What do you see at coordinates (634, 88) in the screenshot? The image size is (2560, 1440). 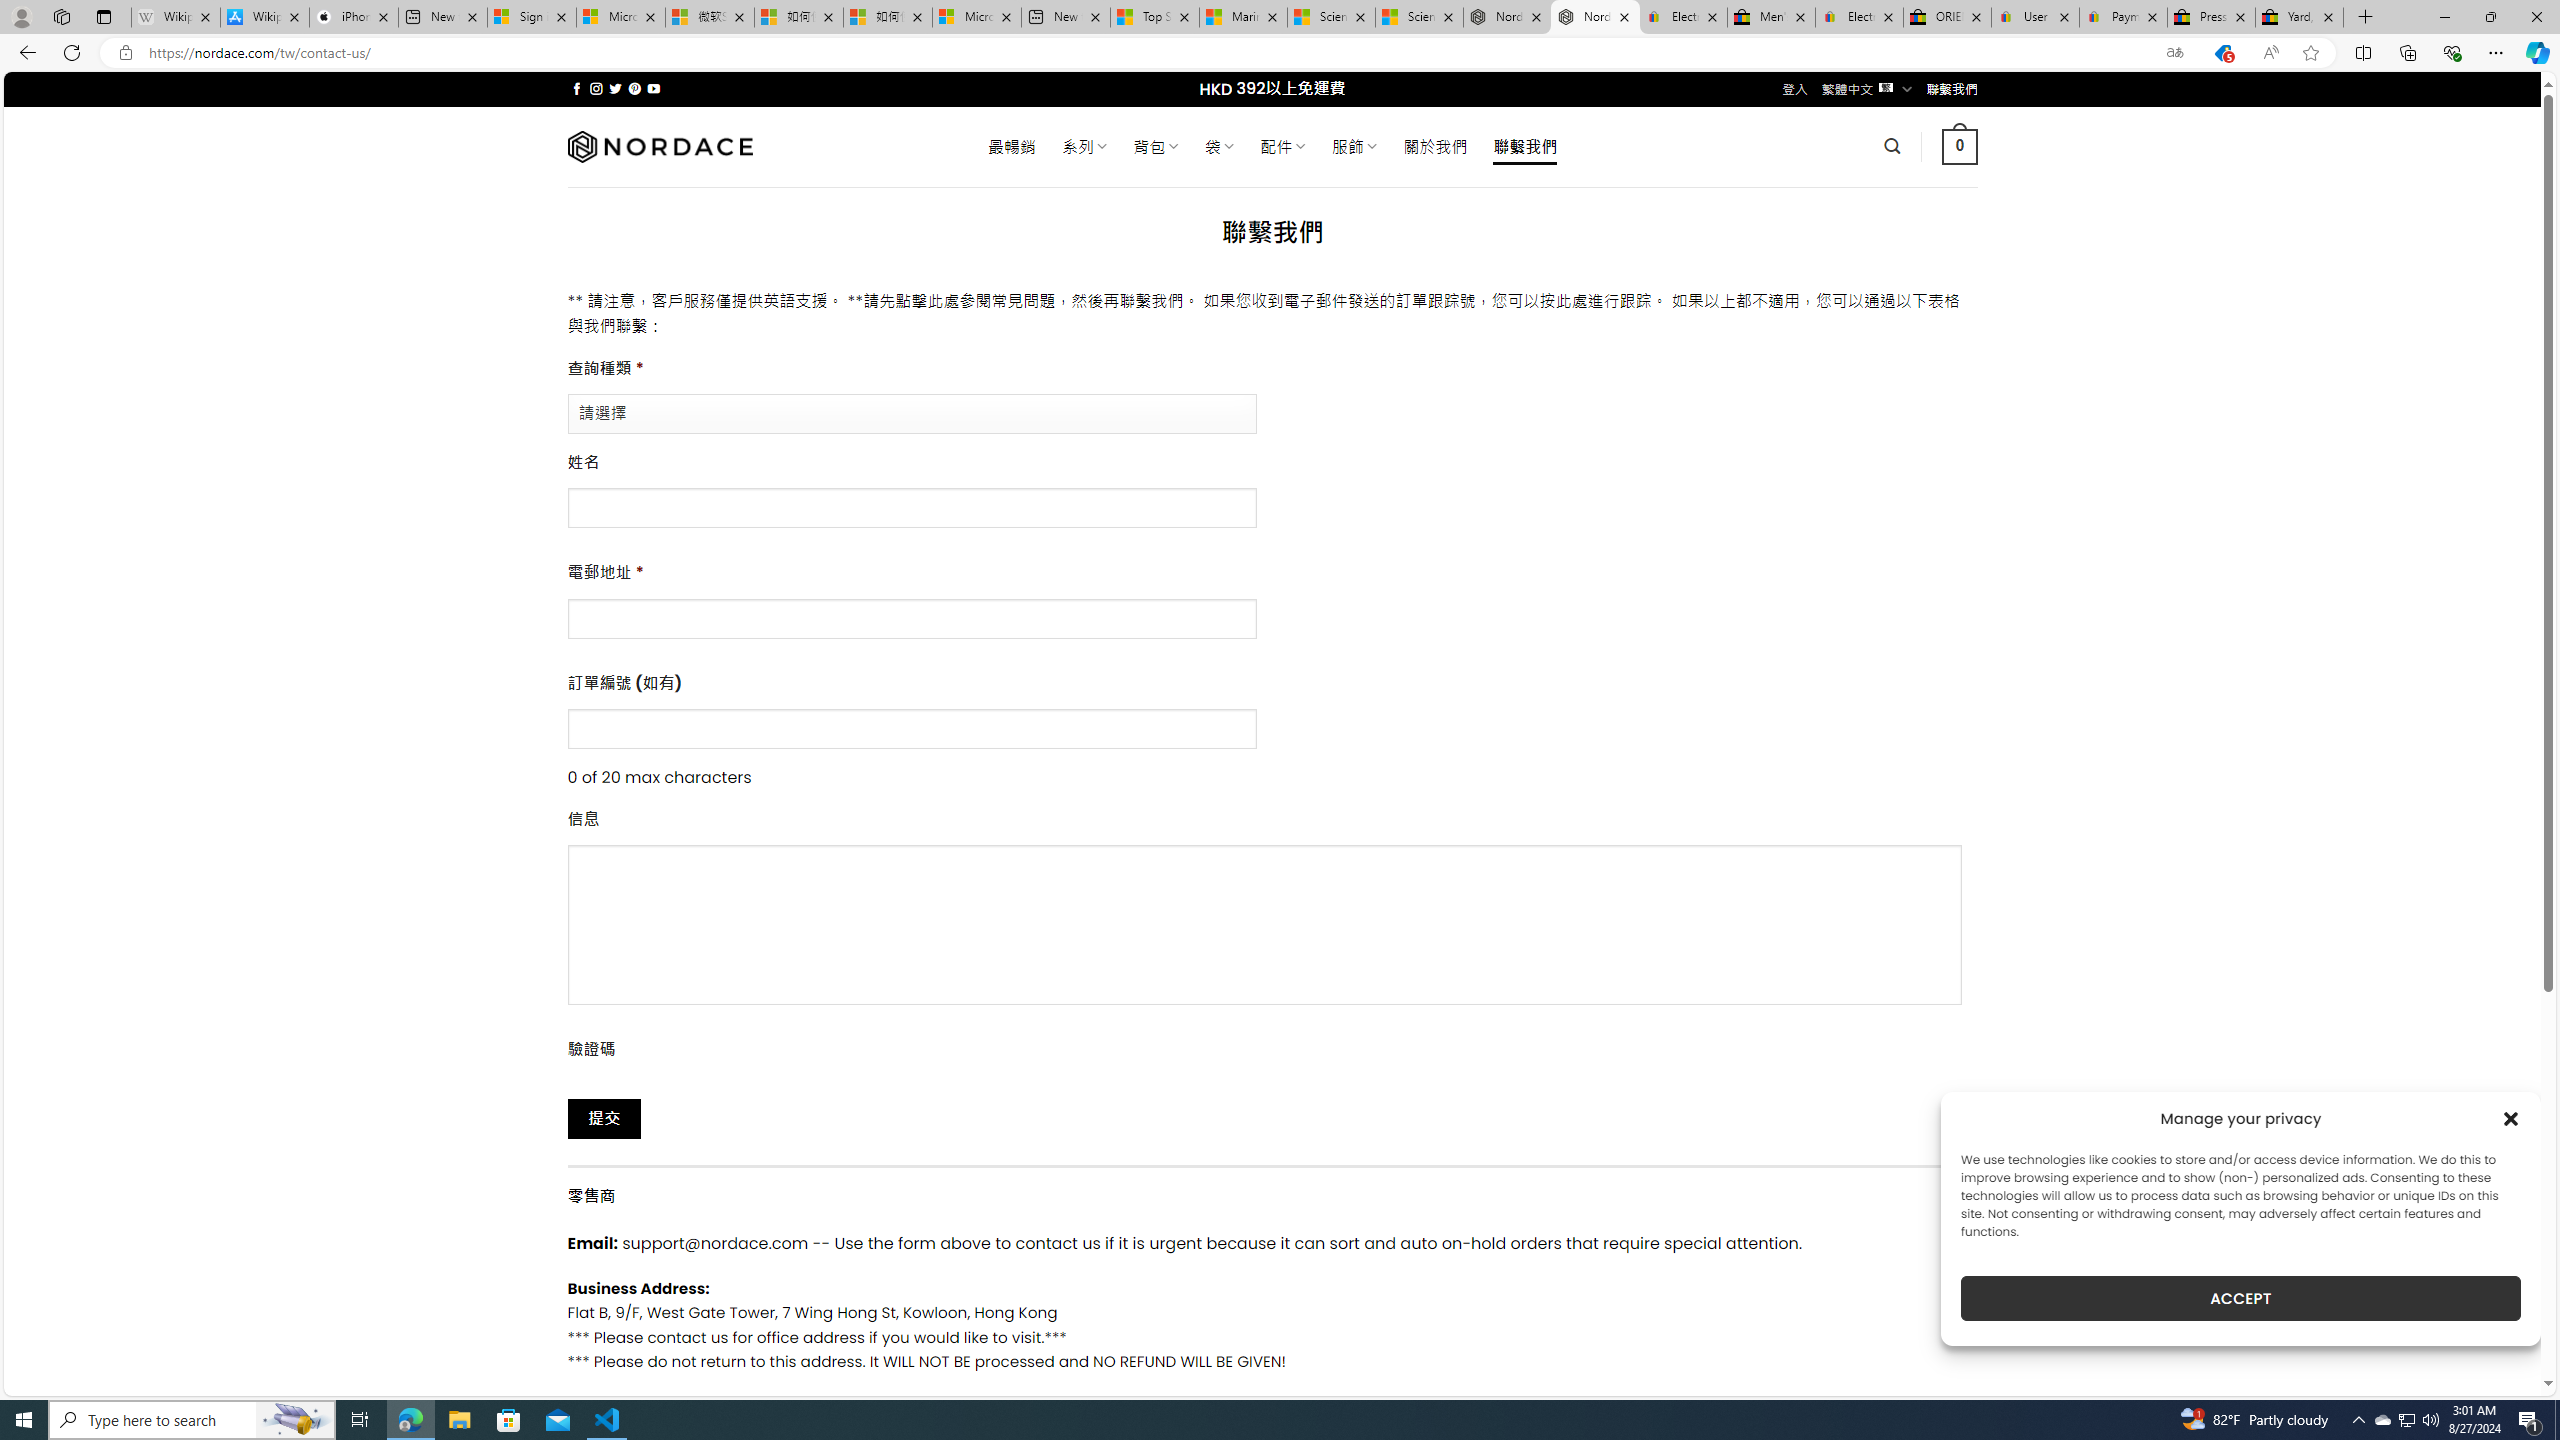 I see `Follow on Pinterest` at bounding box center [634, 88].